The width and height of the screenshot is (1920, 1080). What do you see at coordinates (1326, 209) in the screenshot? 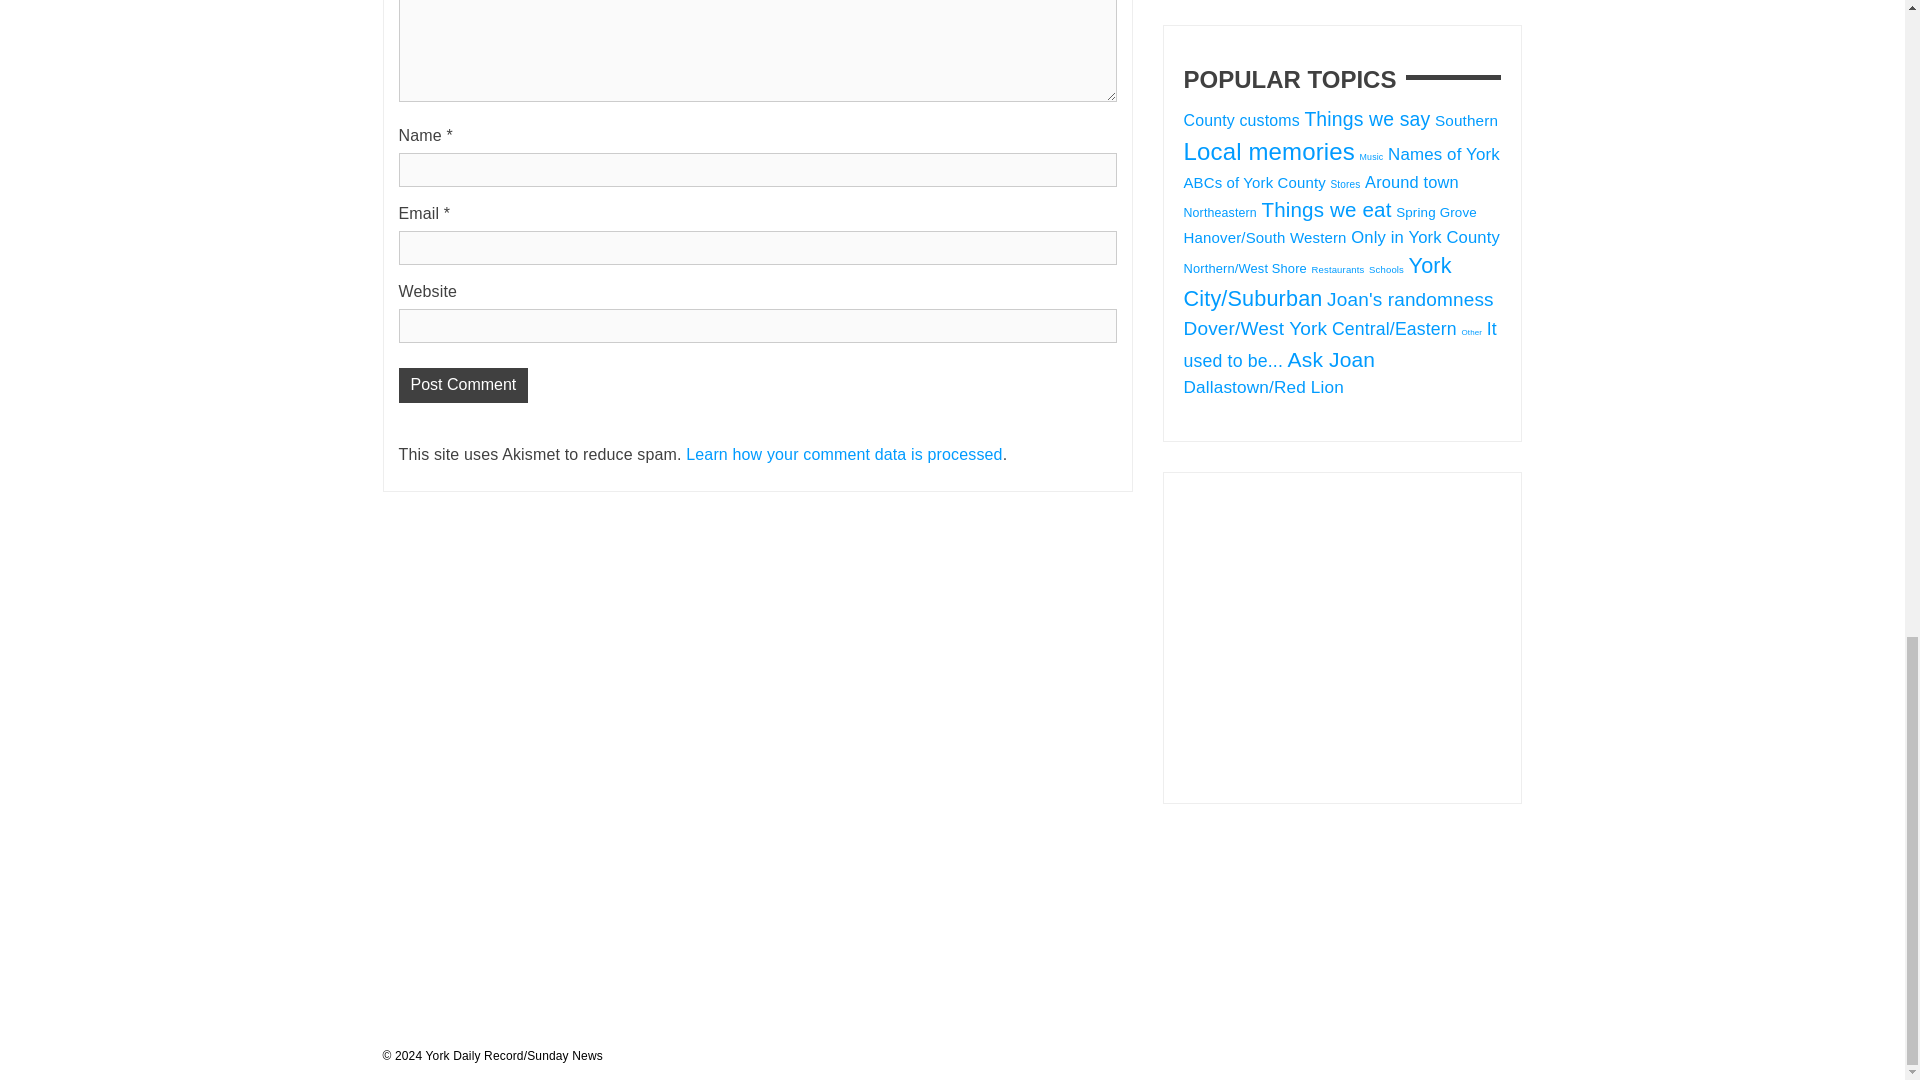
I see `Things we eat` at bounding box center [1326, 209].